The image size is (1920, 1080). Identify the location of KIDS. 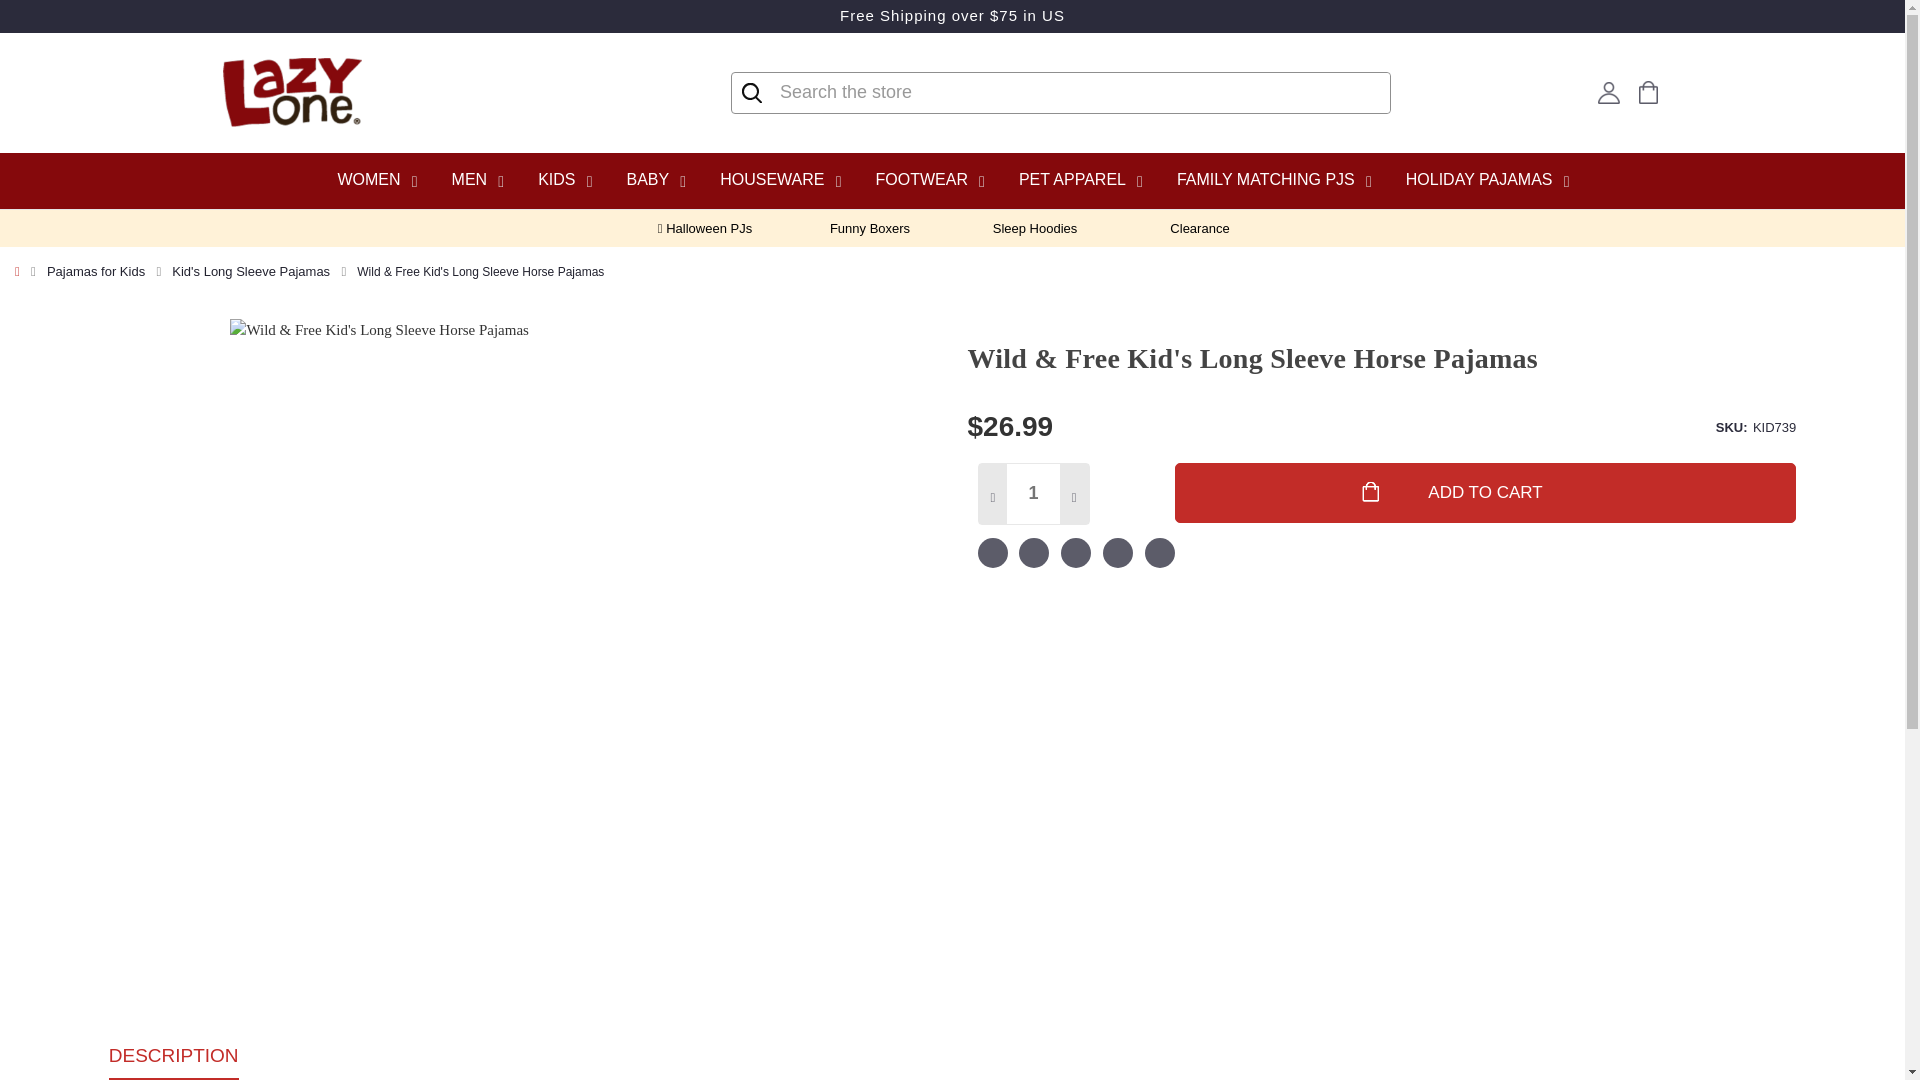
(564, 179).